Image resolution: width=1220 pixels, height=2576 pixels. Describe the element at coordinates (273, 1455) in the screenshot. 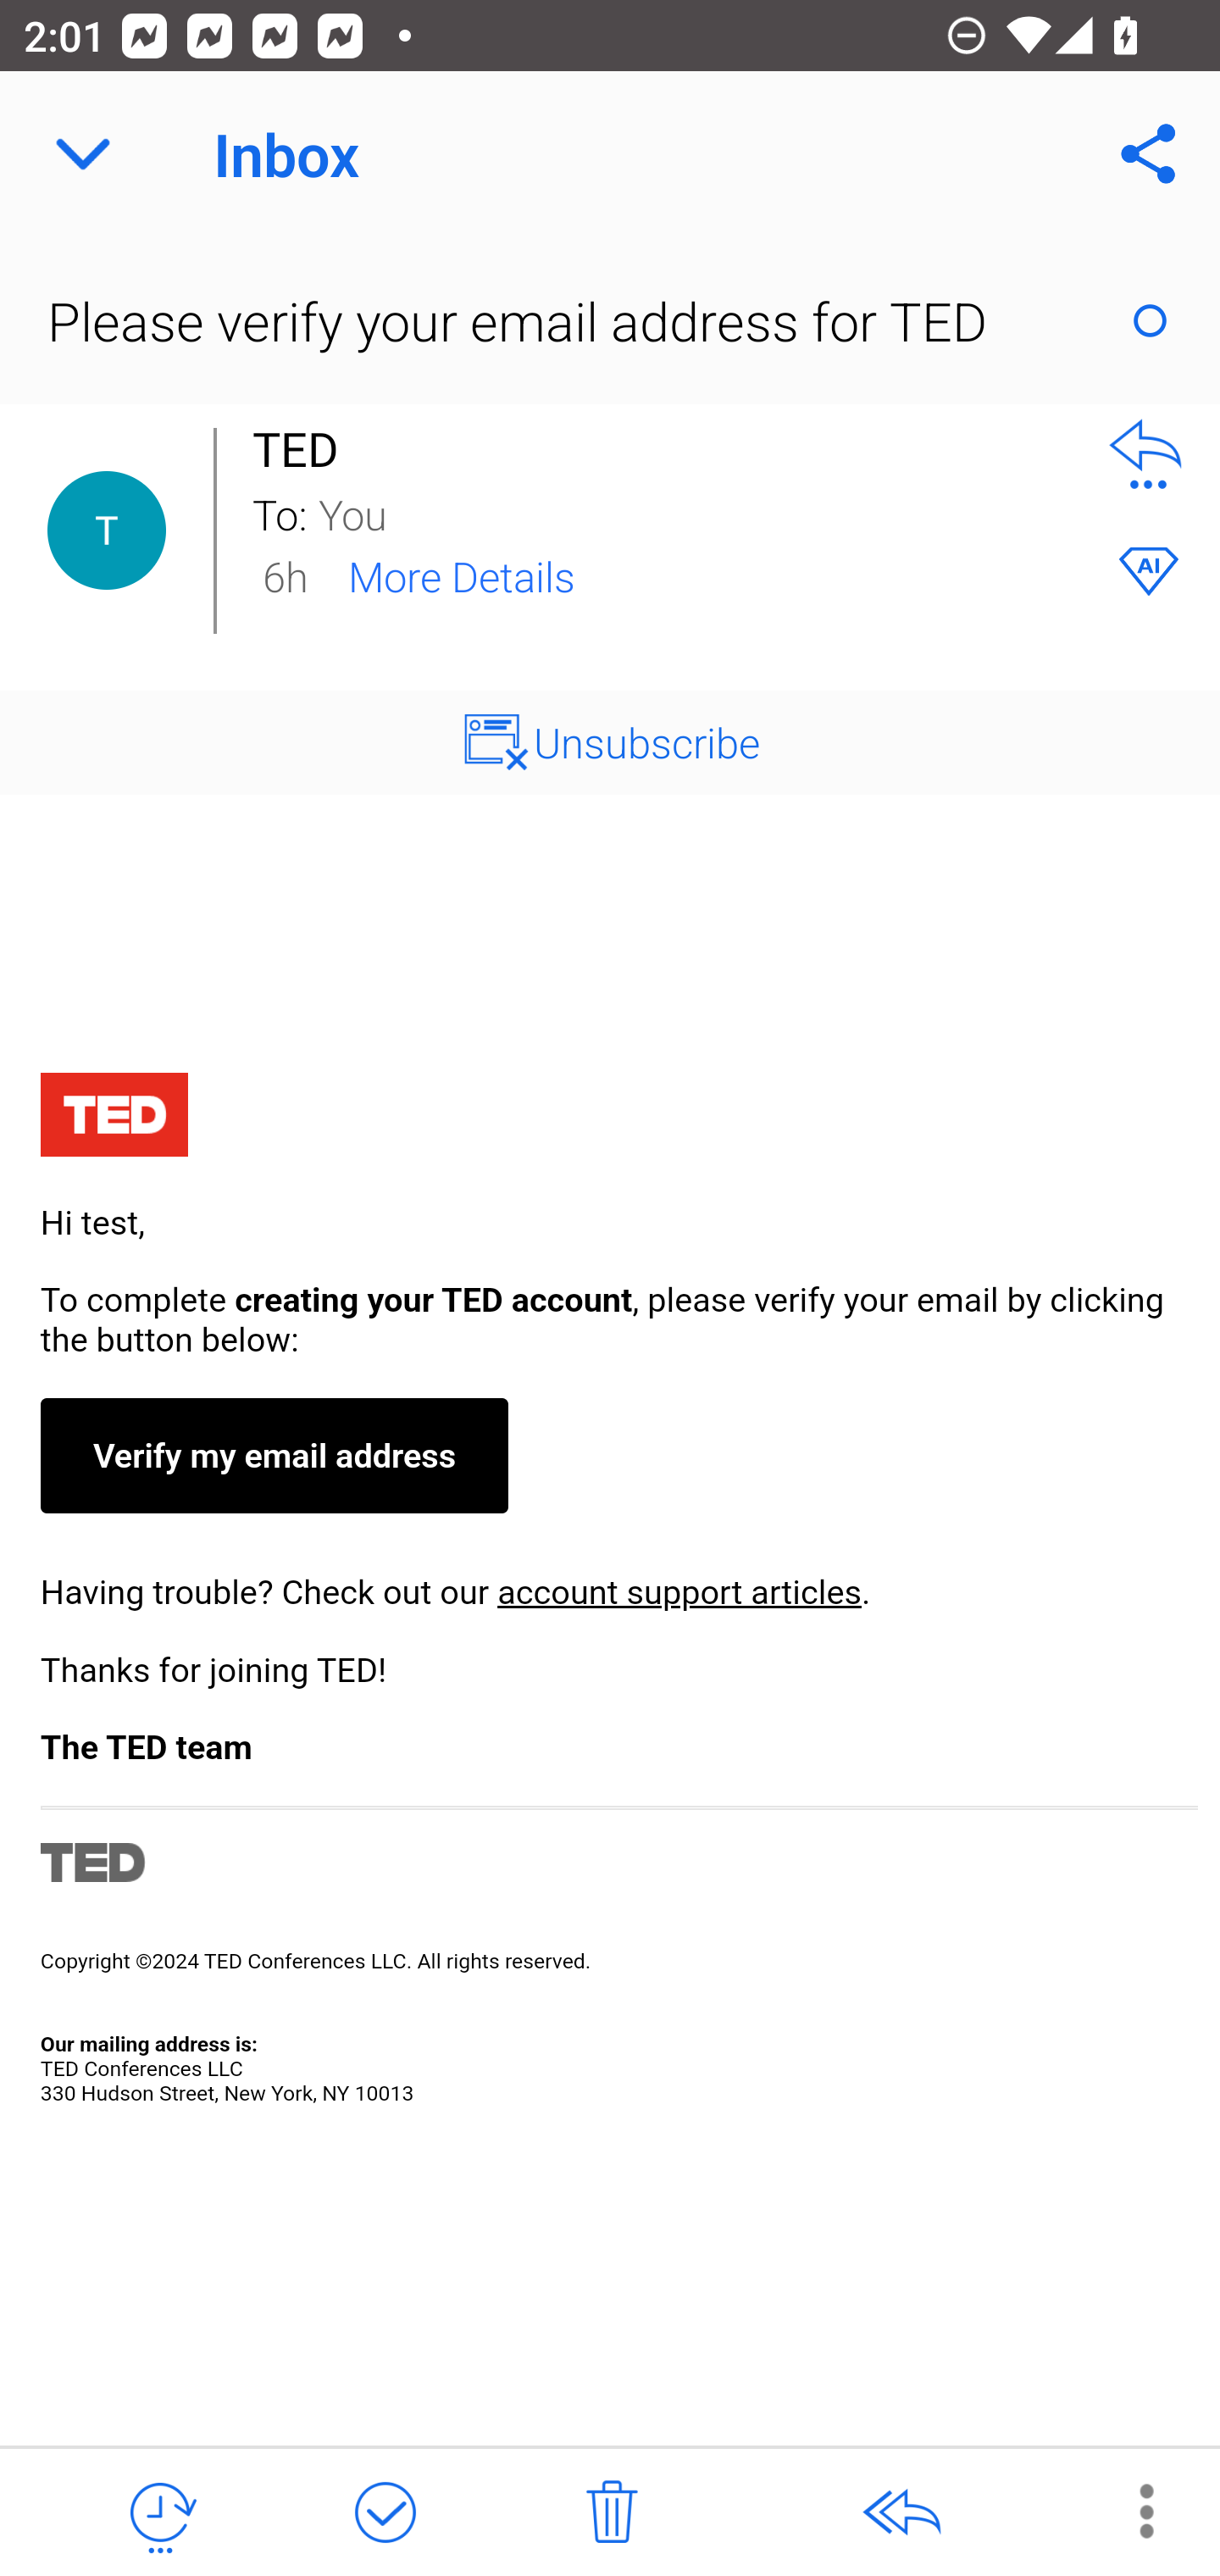

I see `Verify my email address` at that location.